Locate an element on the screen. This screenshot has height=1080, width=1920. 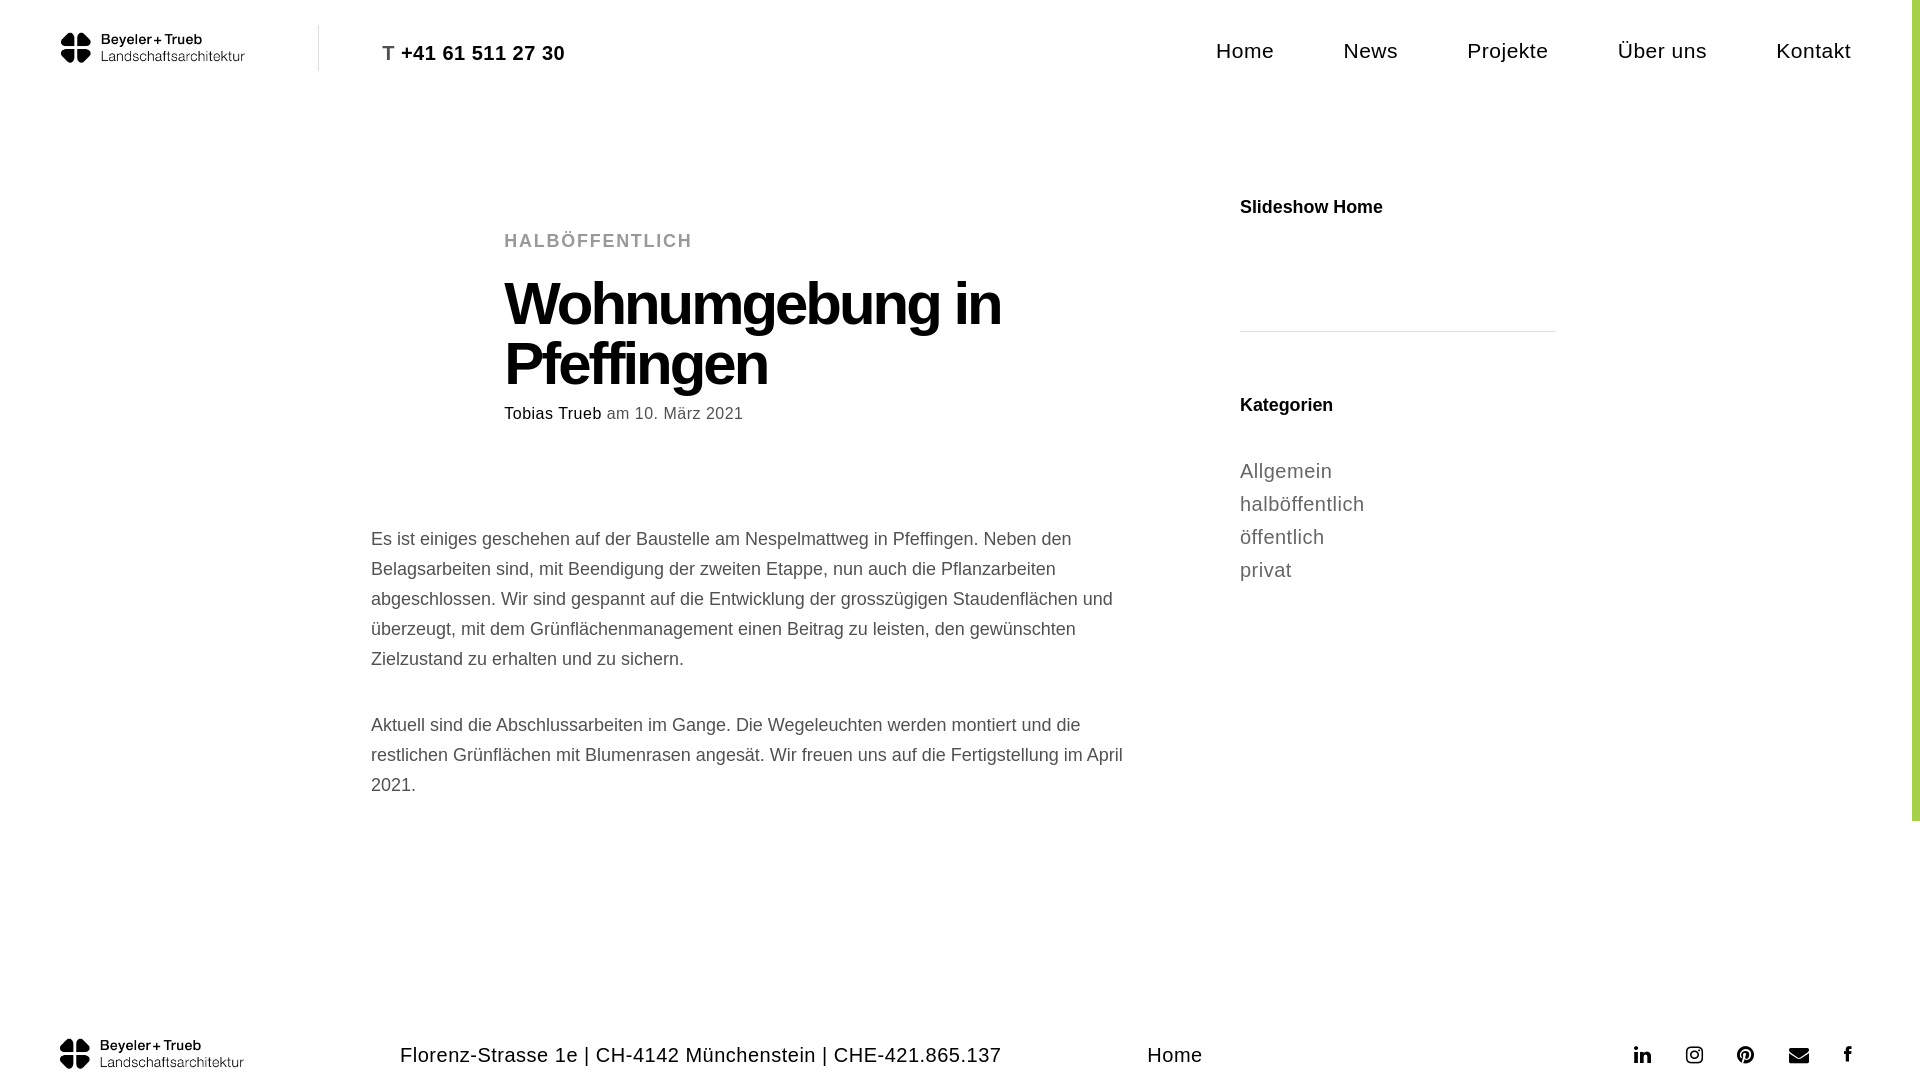
Kontakt is located at coordinates (1814, 50).